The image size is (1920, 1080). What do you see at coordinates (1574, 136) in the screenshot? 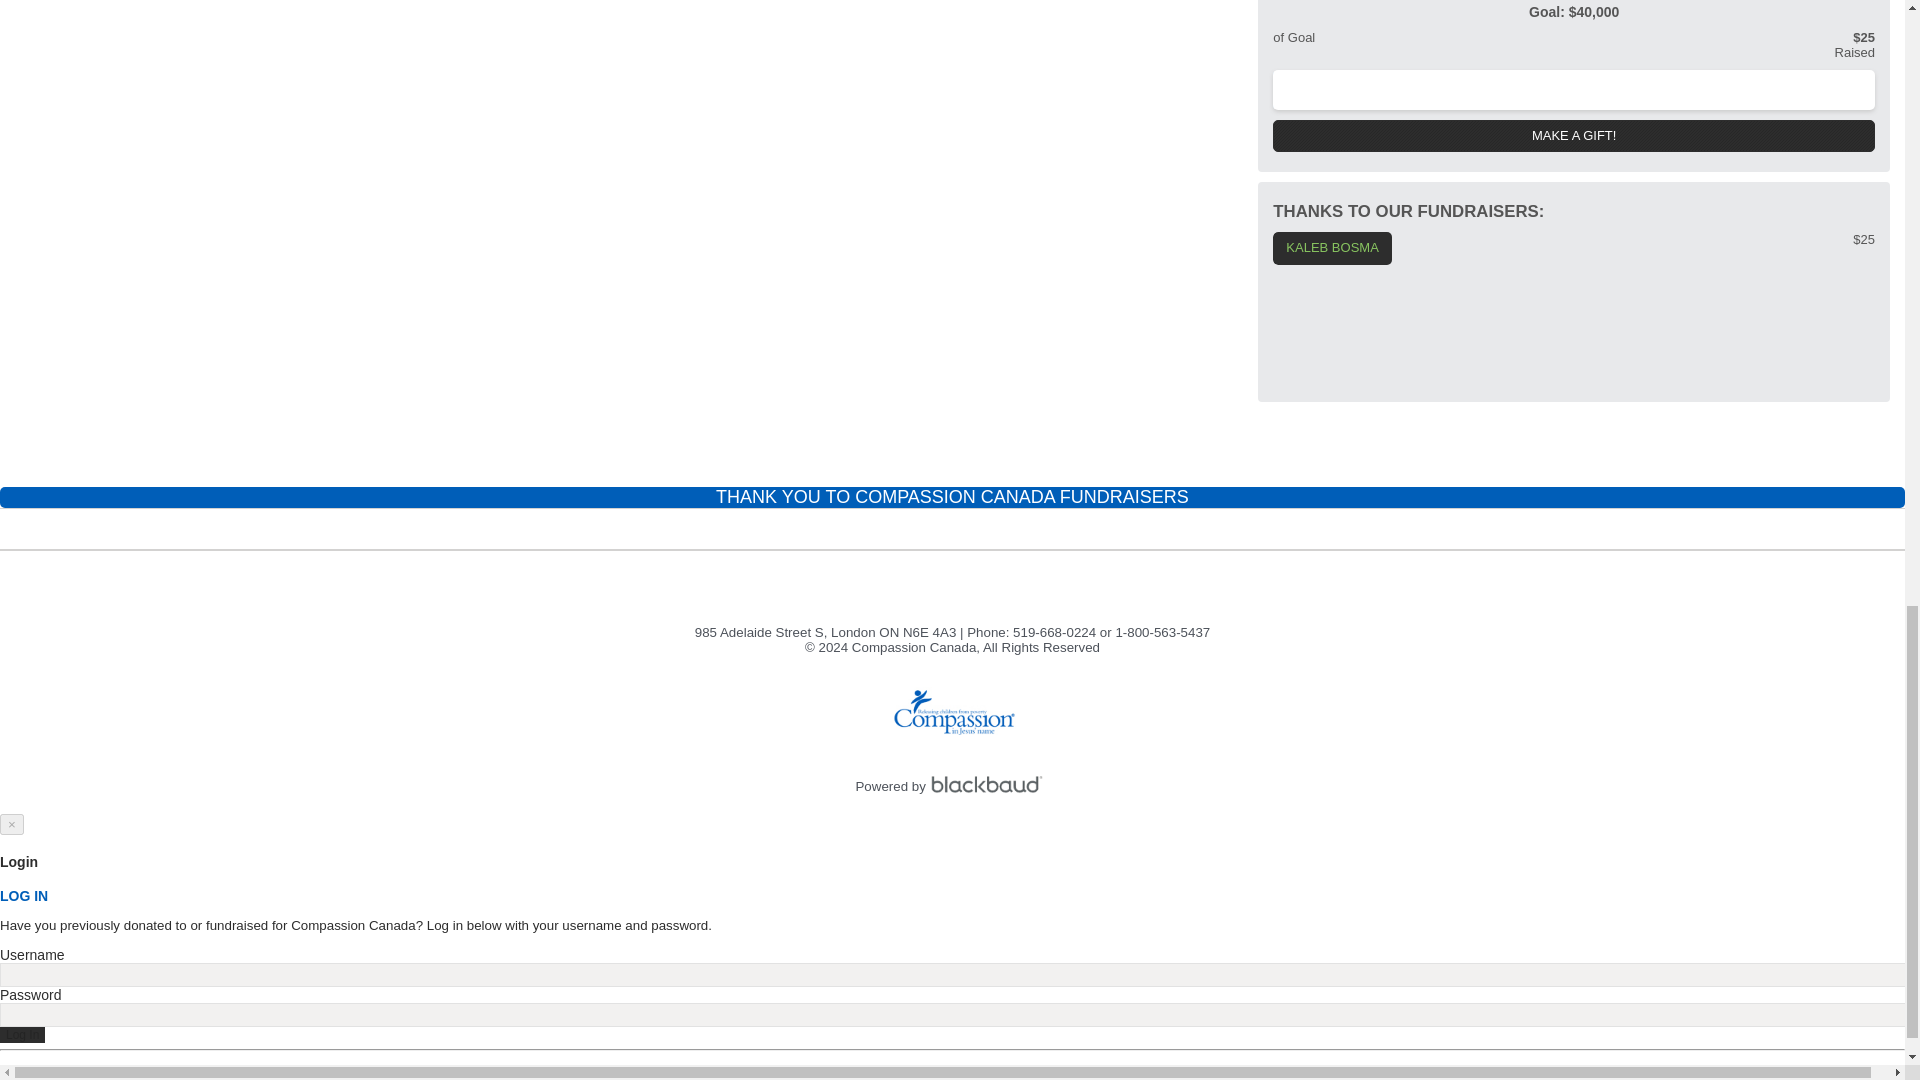
I see `MAKE A GIFT!` at bounding box center [1574, 136].